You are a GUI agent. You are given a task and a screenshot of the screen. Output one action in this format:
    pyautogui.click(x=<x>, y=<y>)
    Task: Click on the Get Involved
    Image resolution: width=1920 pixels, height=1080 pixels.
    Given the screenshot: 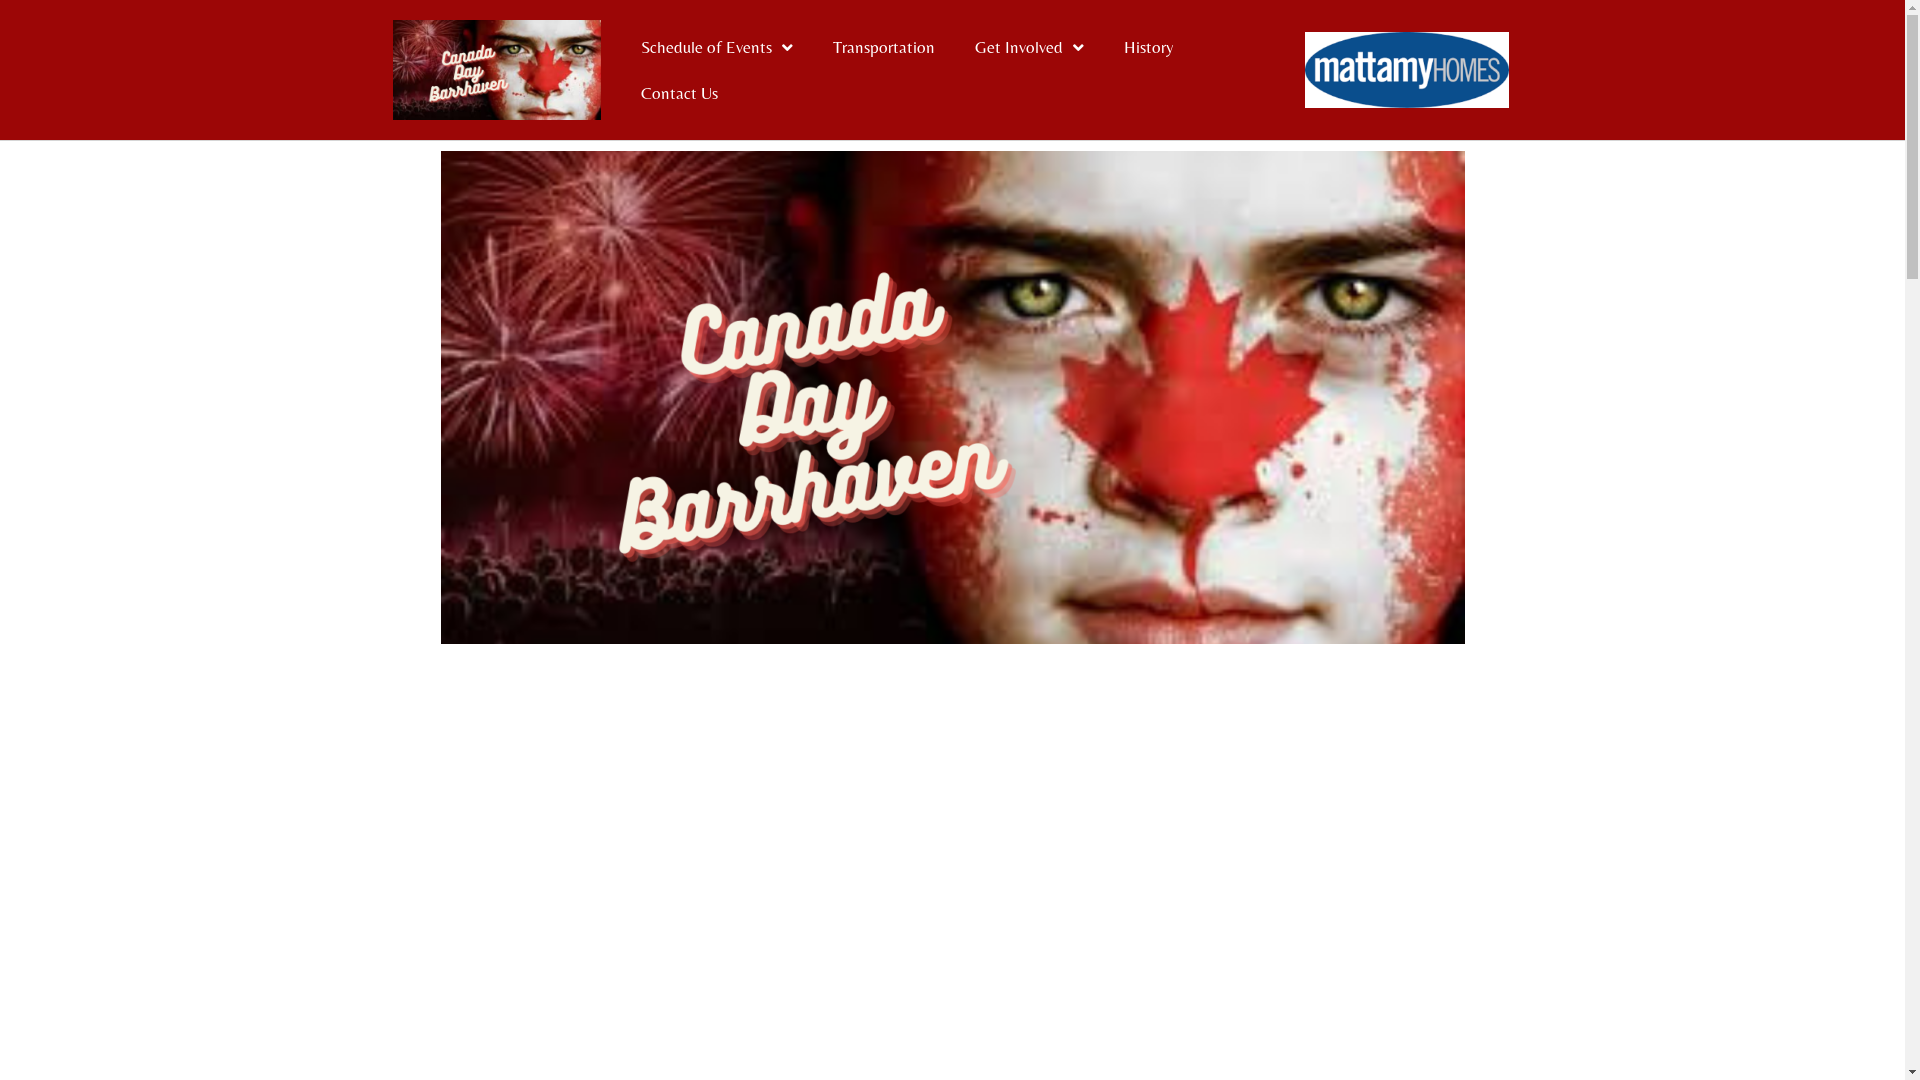 What is the action you would take?
    pyautogui.click(x=1028, y=47)
    